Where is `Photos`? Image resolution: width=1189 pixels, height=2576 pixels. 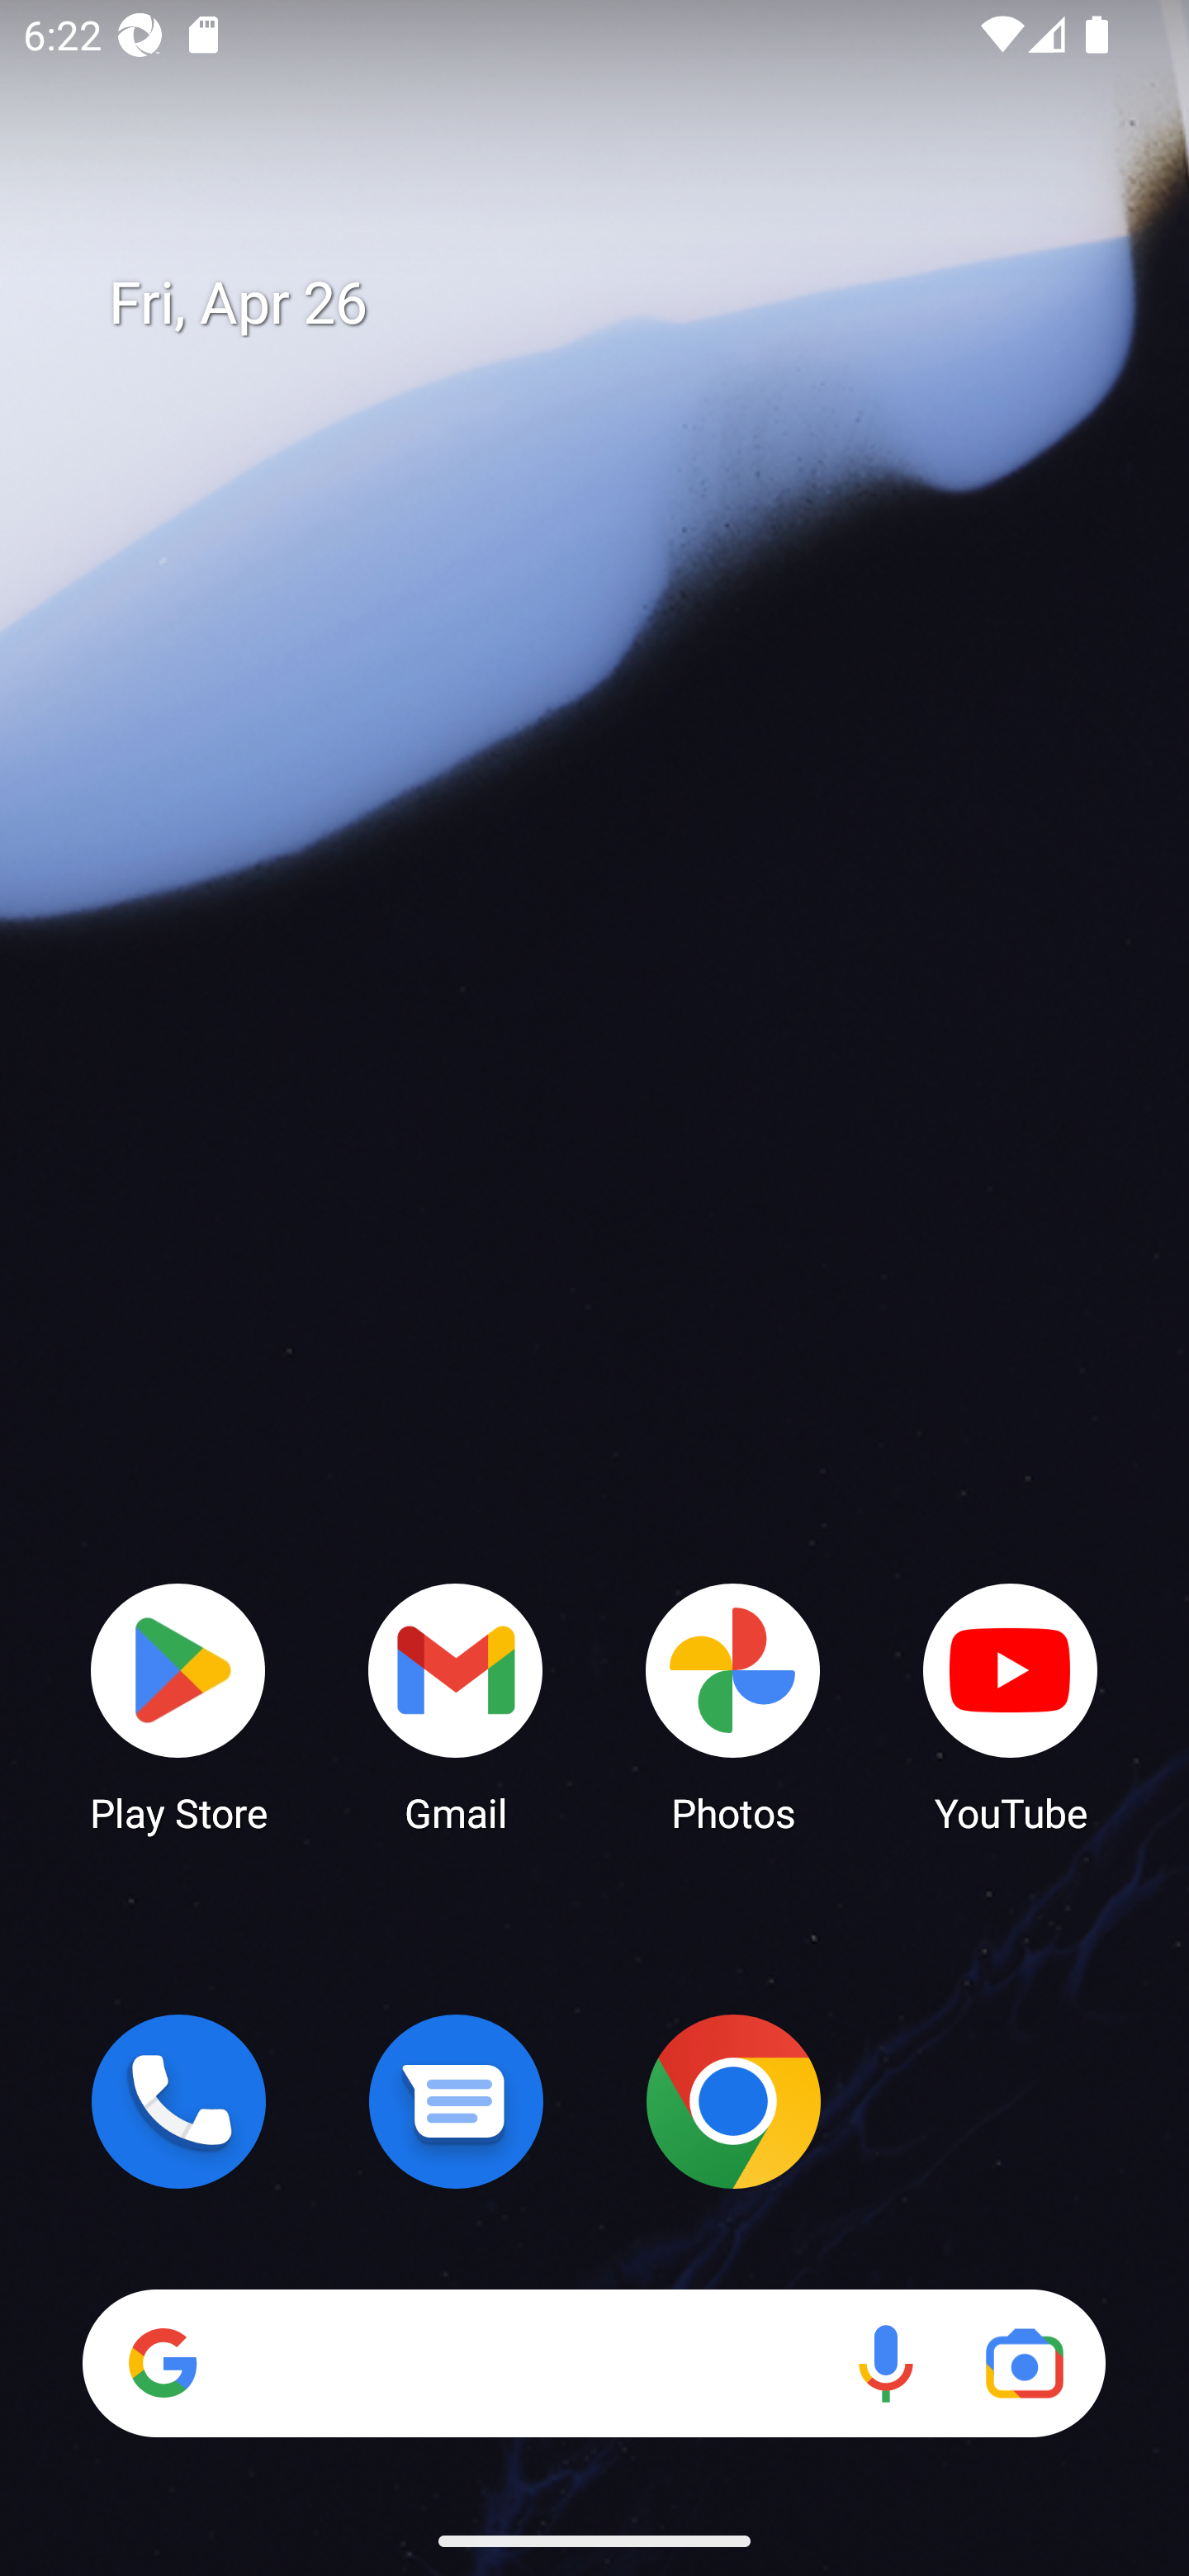 Photos is located at coordinates (733, 1706).